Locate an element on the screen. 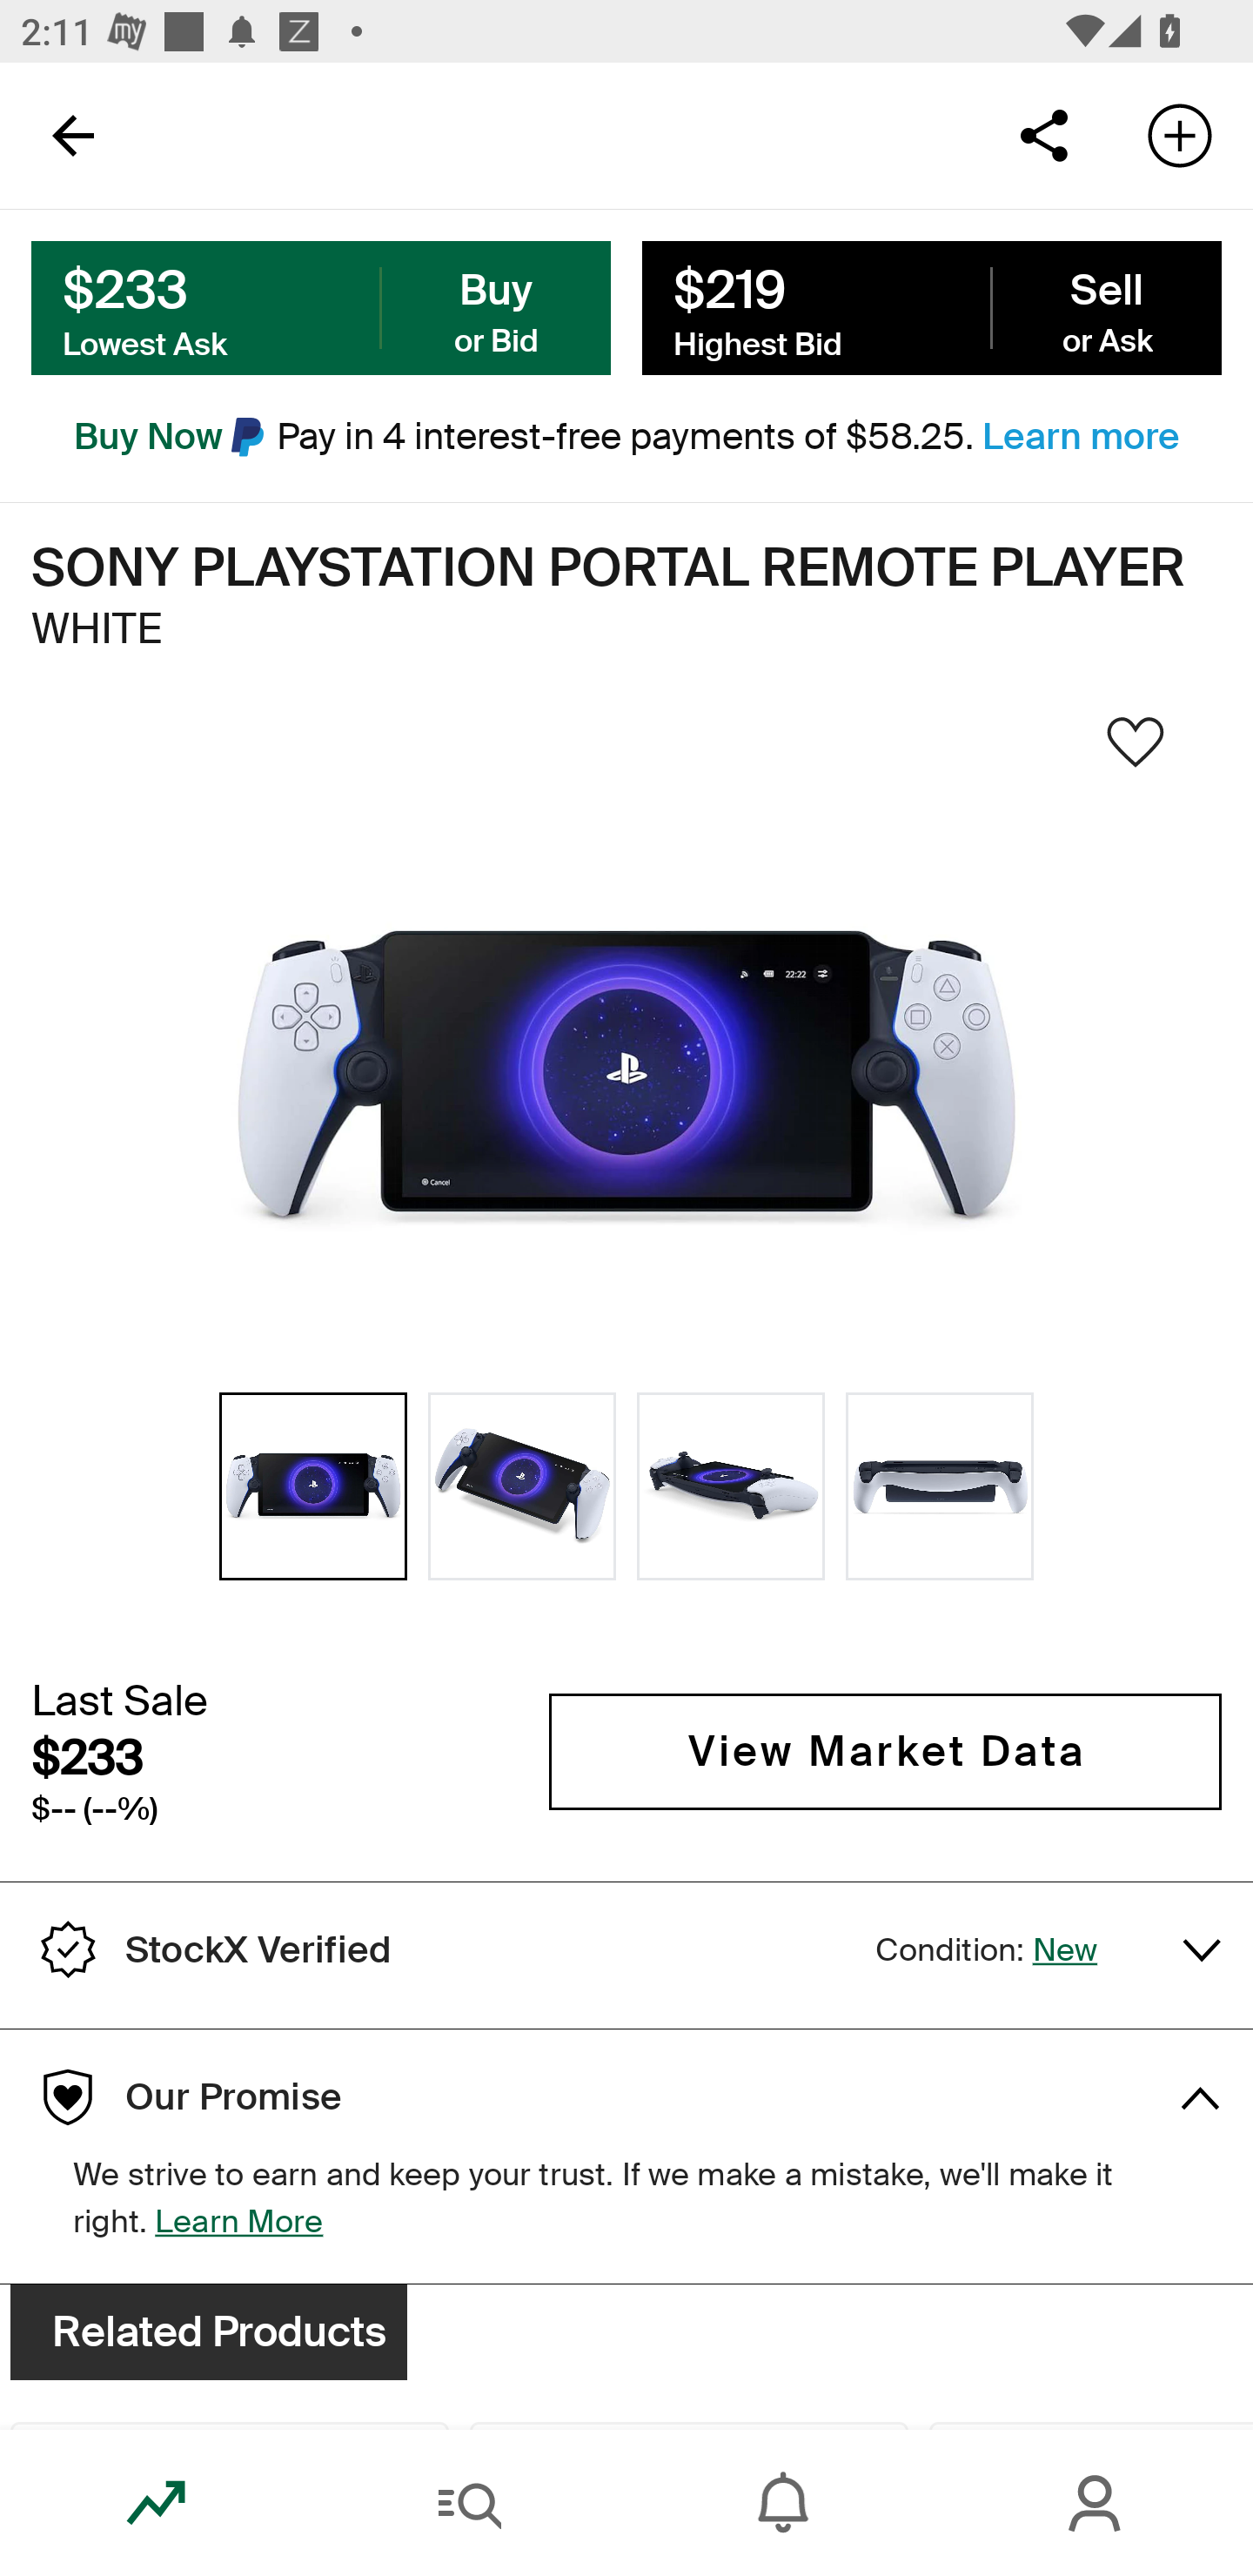 This screenshot has width=1253, height=2576. $233 Buy Lowest Ask or Bid is located at coordinates (321, 309).